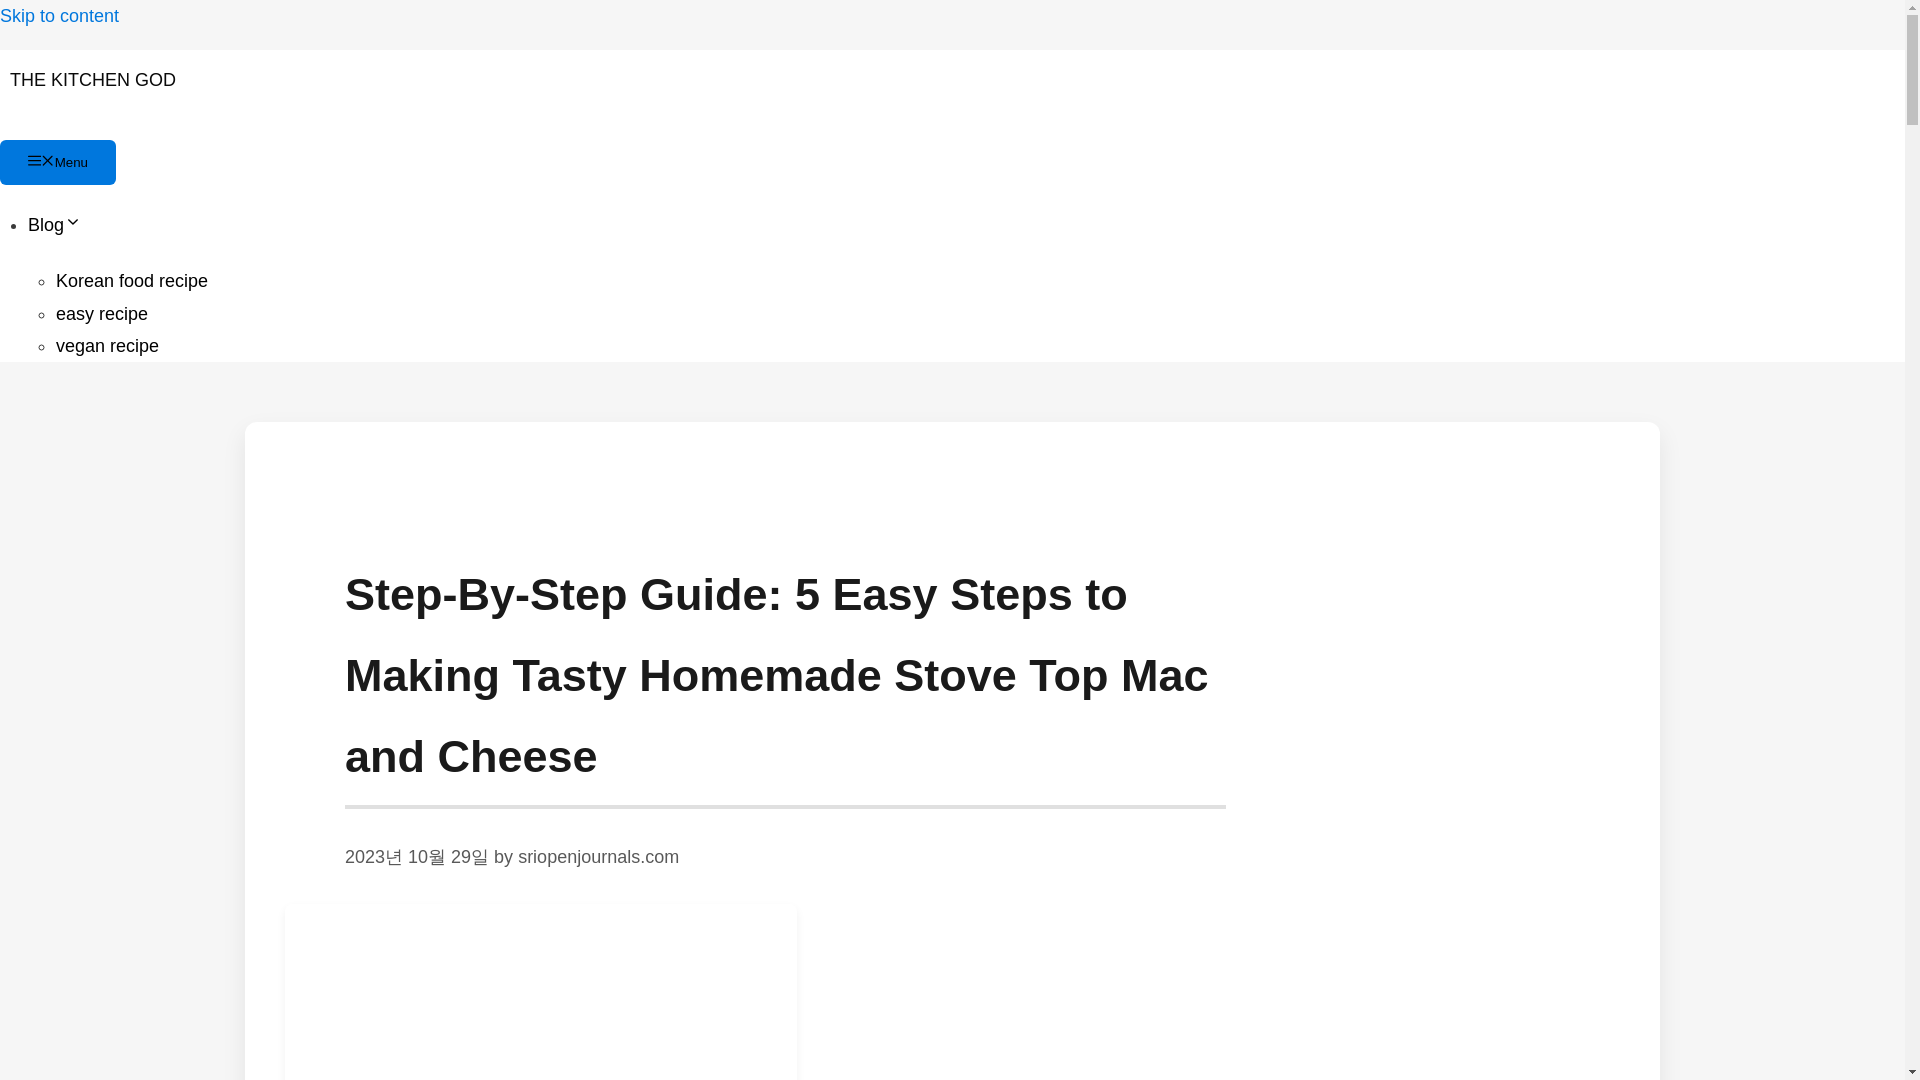 This screenshot has width=1920, height=1080. I want to click on Korean food recipe, so click(131, 280).